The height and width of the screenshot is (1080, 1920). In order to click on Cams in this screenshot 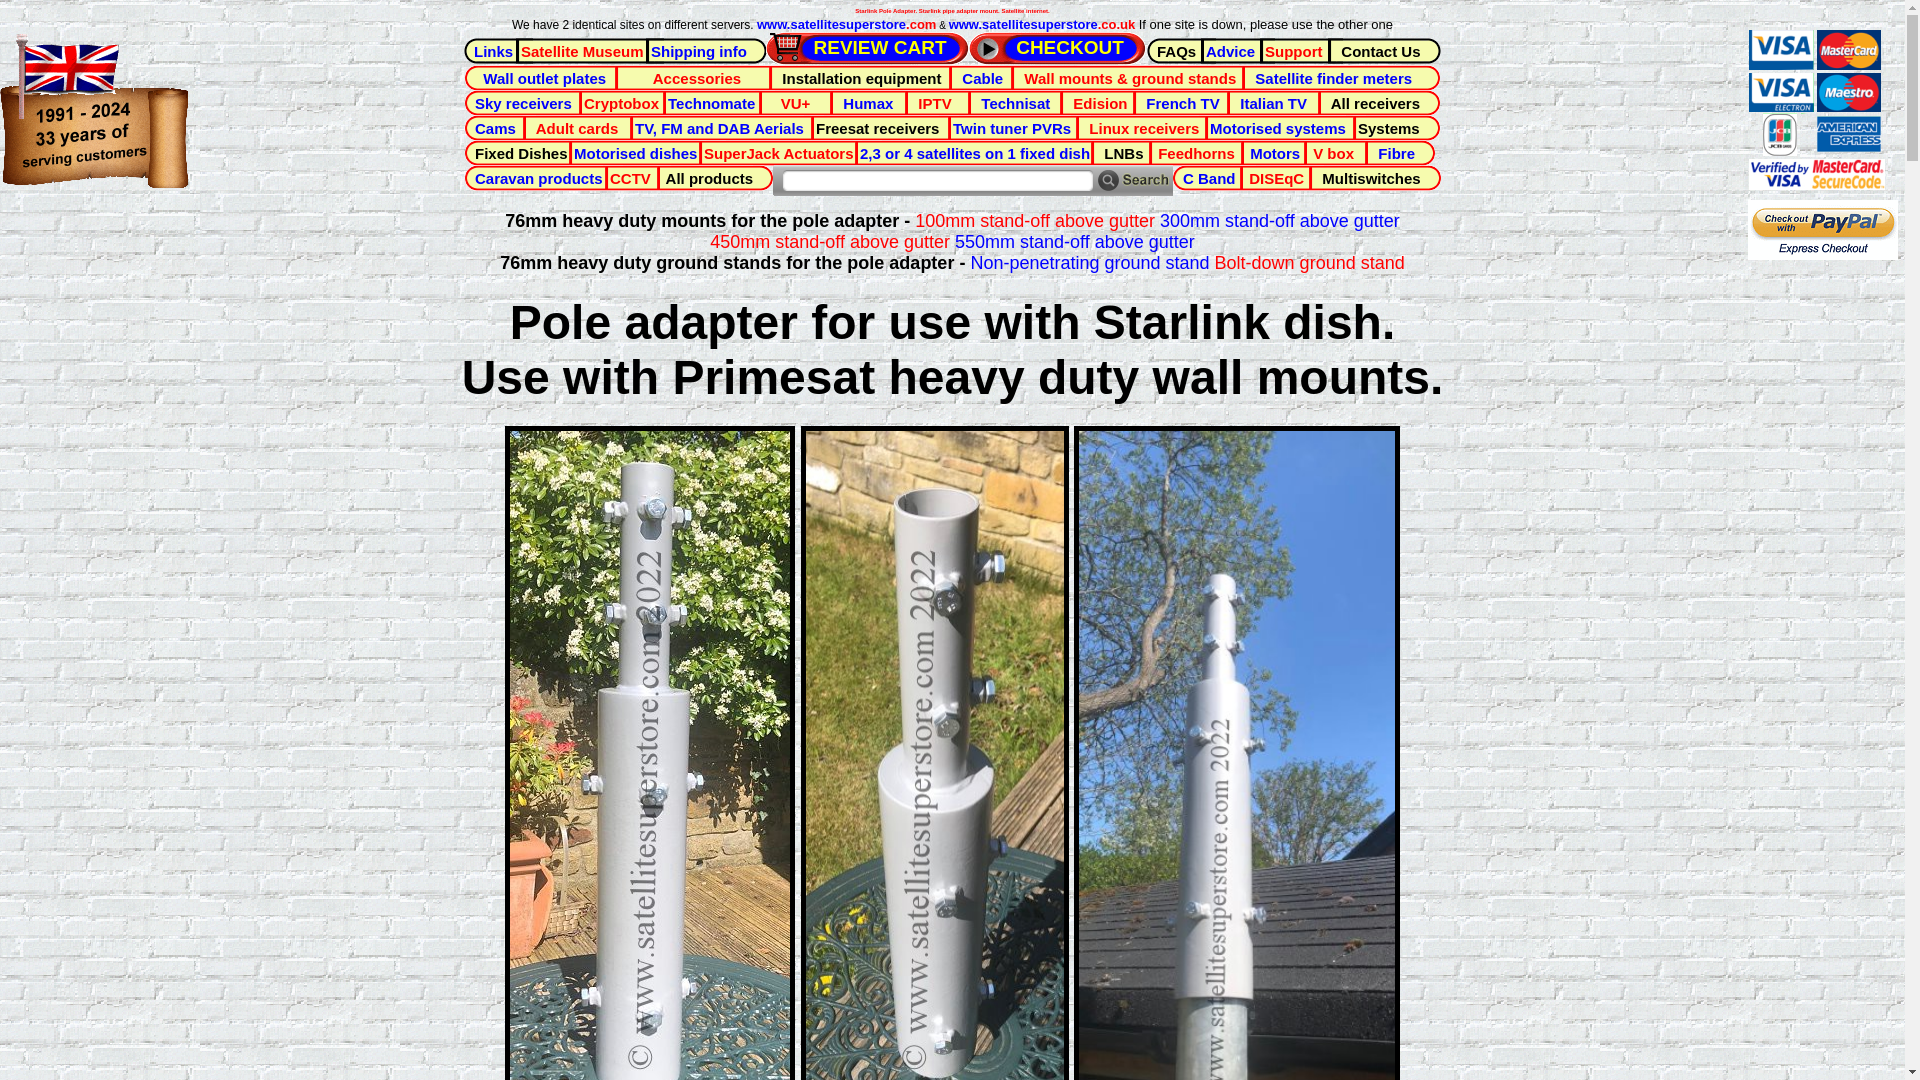, I will do `click(500, 128)`.